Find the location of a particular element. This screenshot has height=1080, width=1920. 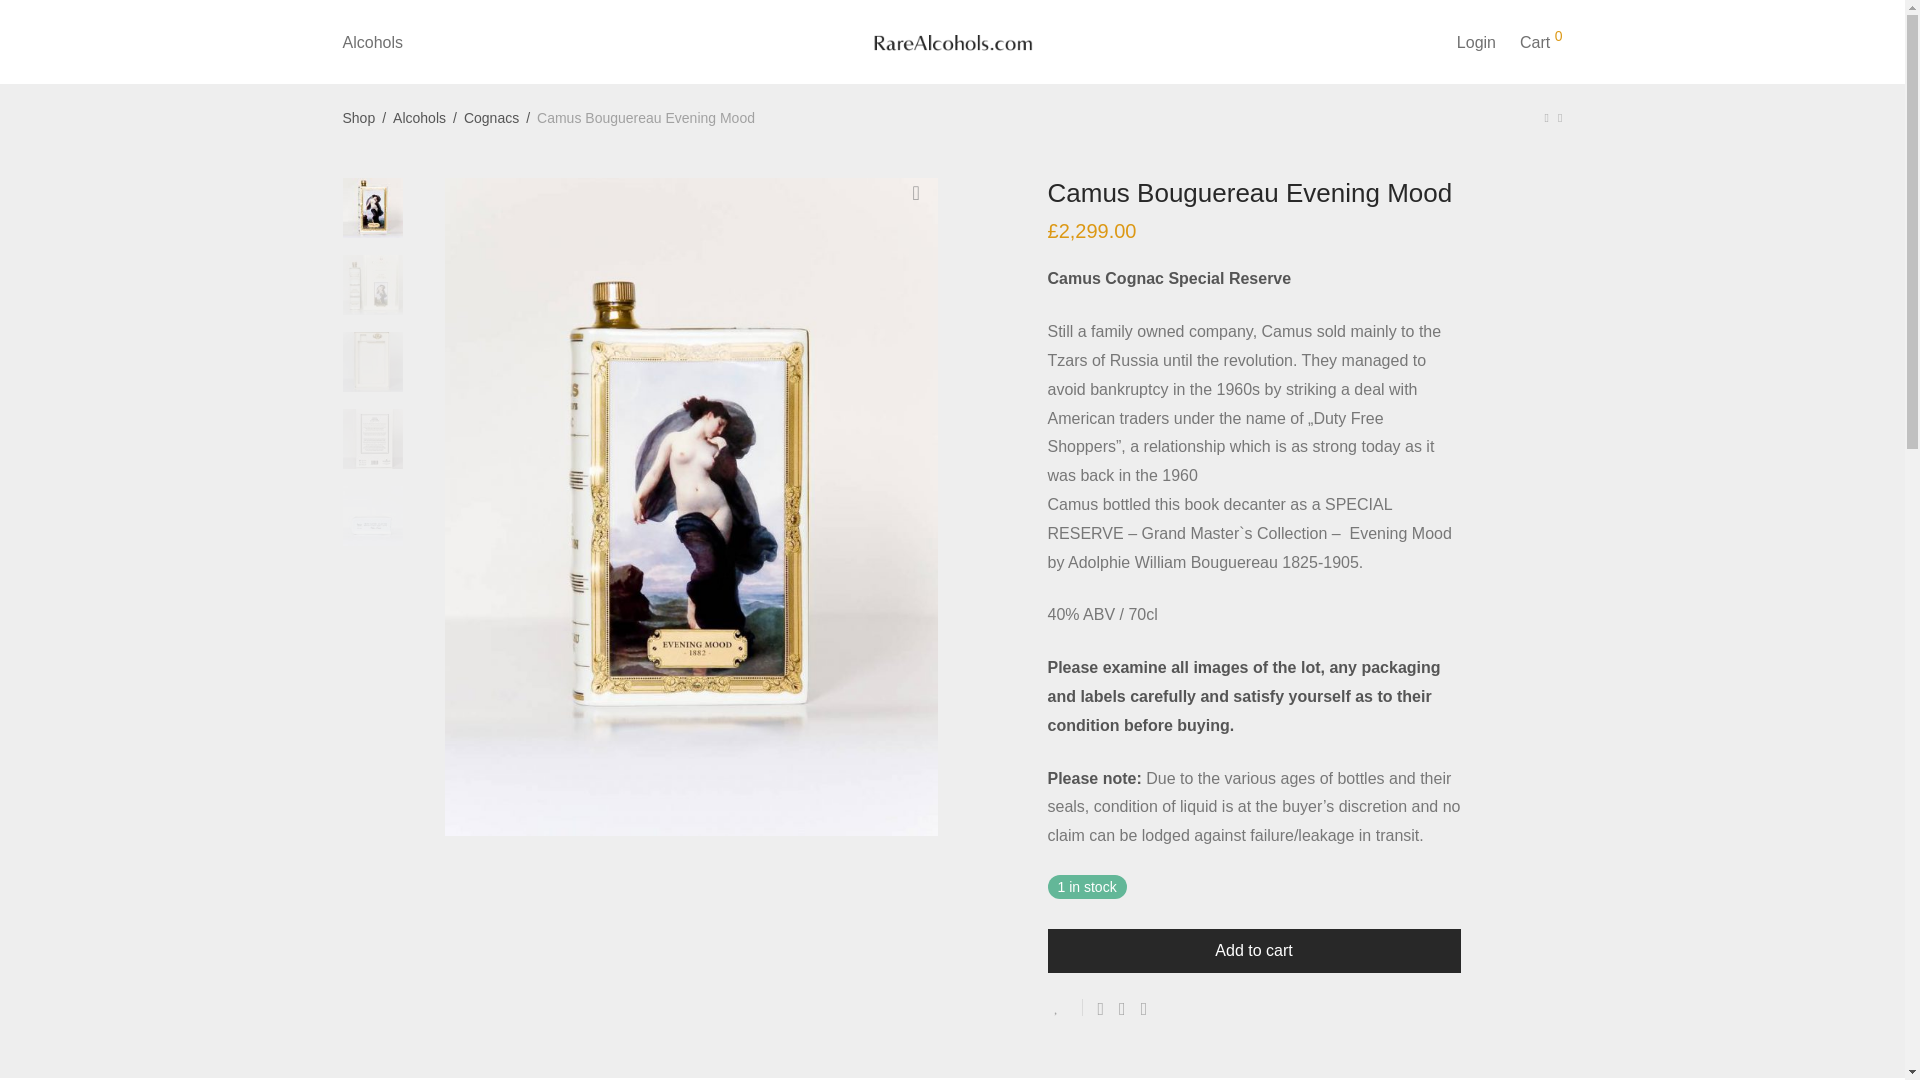

Alcohols is located at coordinates (419, 117).